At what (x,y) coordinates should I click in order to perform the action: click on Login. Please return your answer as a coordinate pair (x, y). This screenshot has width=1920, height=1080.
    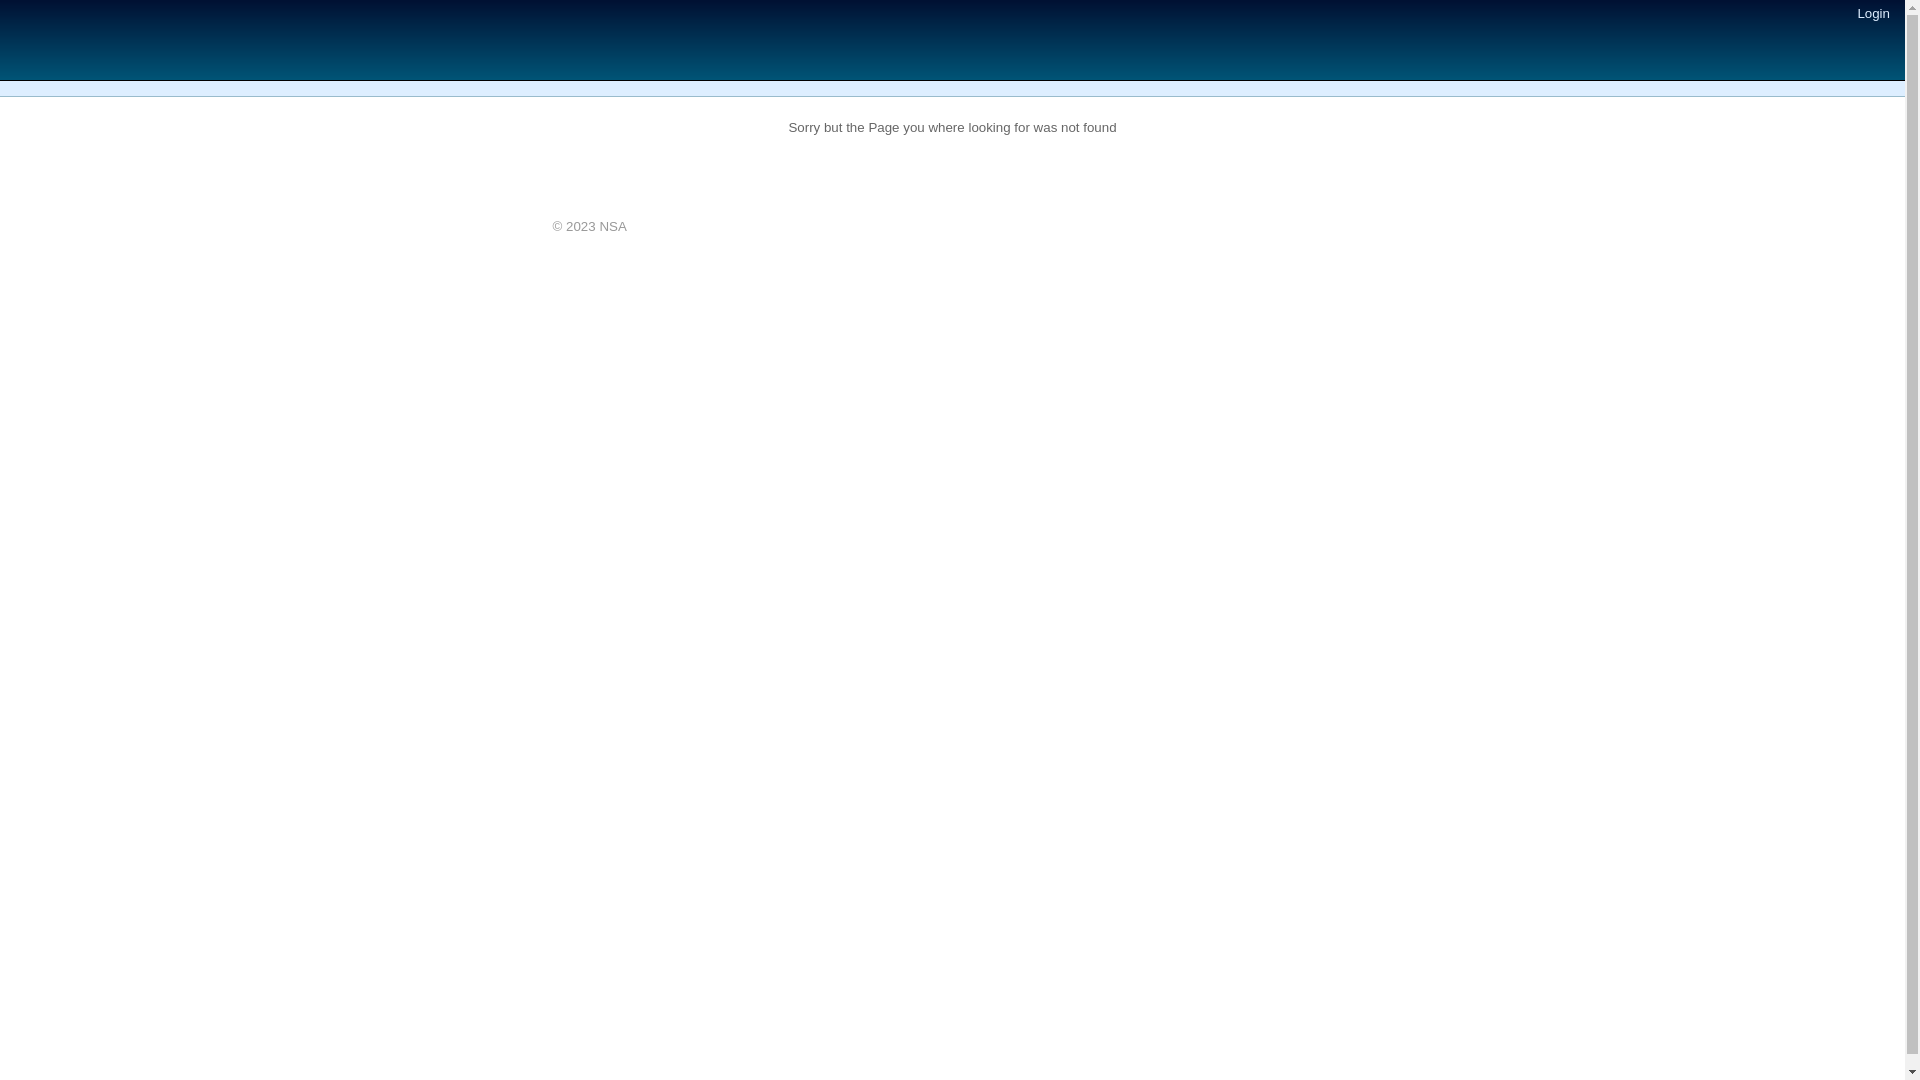
    Looking at the image, I should click on (1874, 14).